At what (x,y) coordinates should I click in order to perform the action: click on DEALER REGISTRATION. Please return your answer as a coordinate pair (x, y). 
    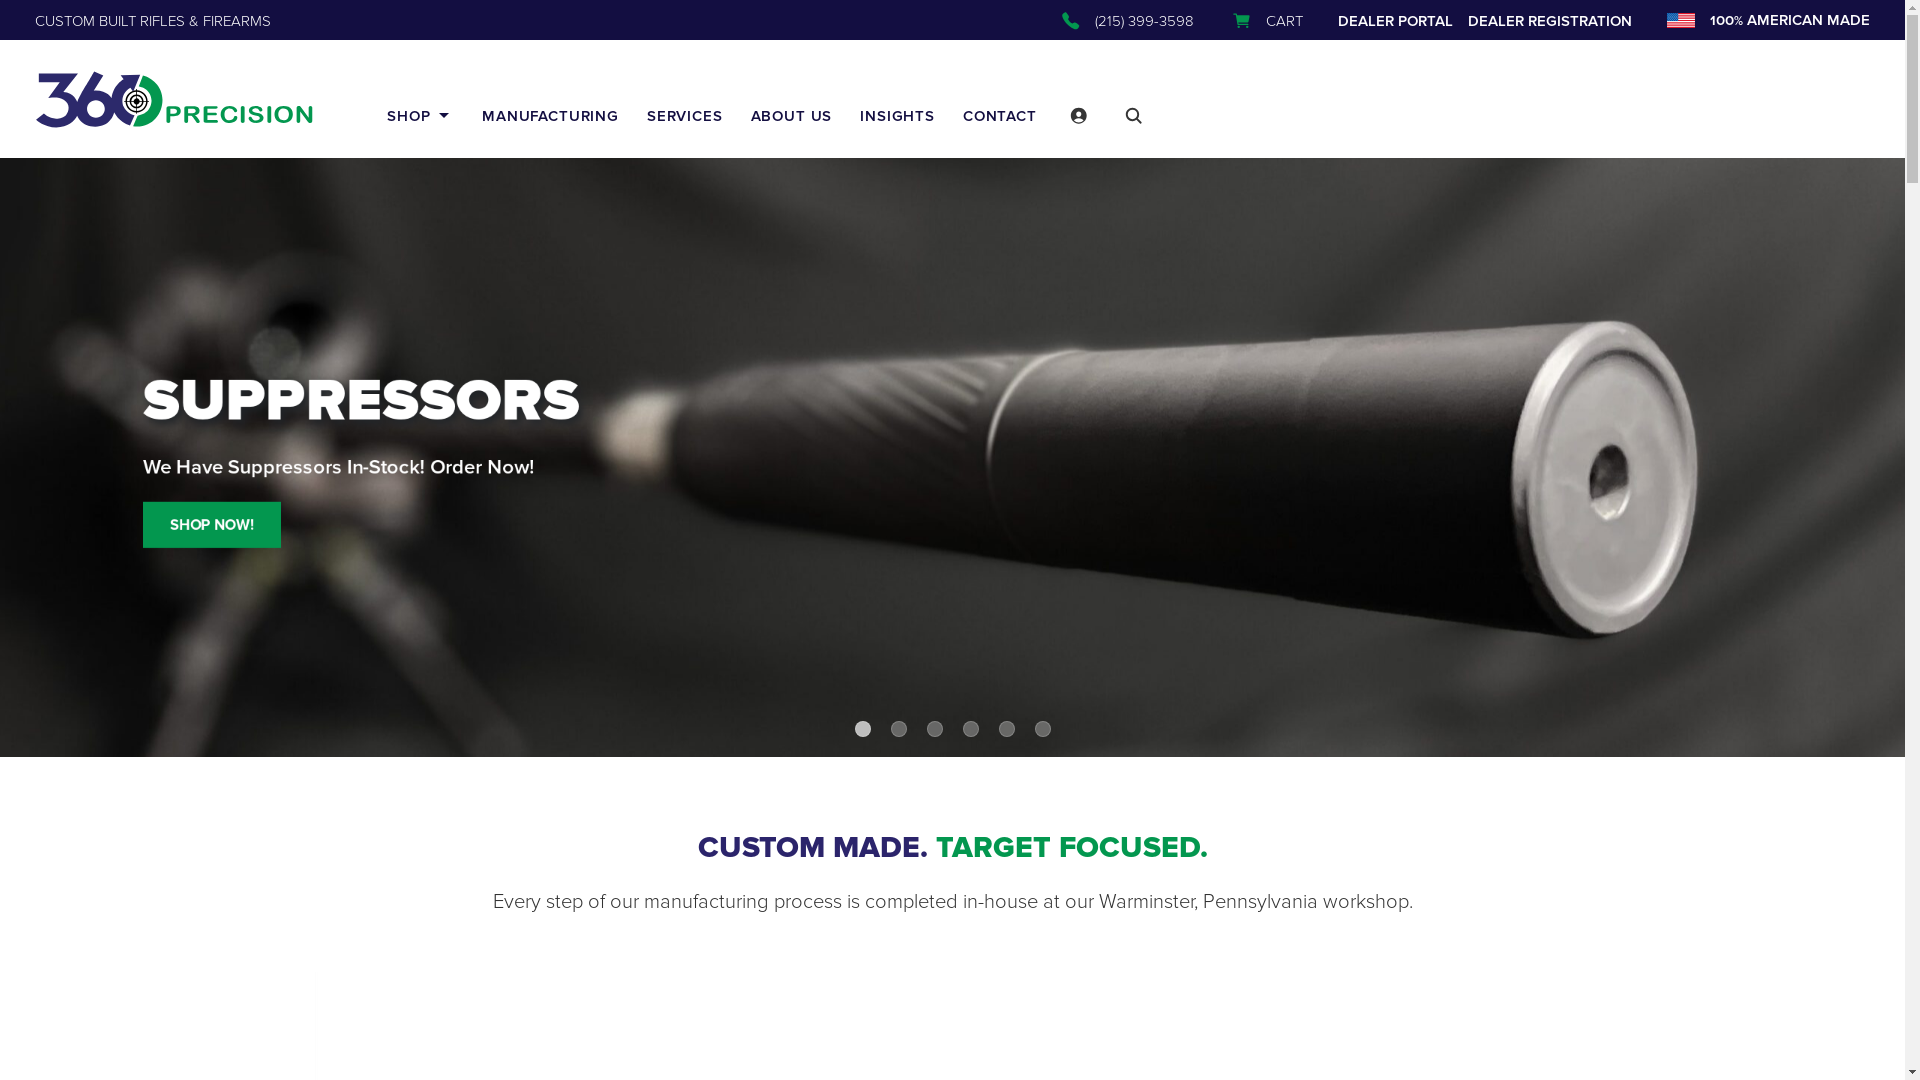
    Looking at the image, I should click on (1550, 20).